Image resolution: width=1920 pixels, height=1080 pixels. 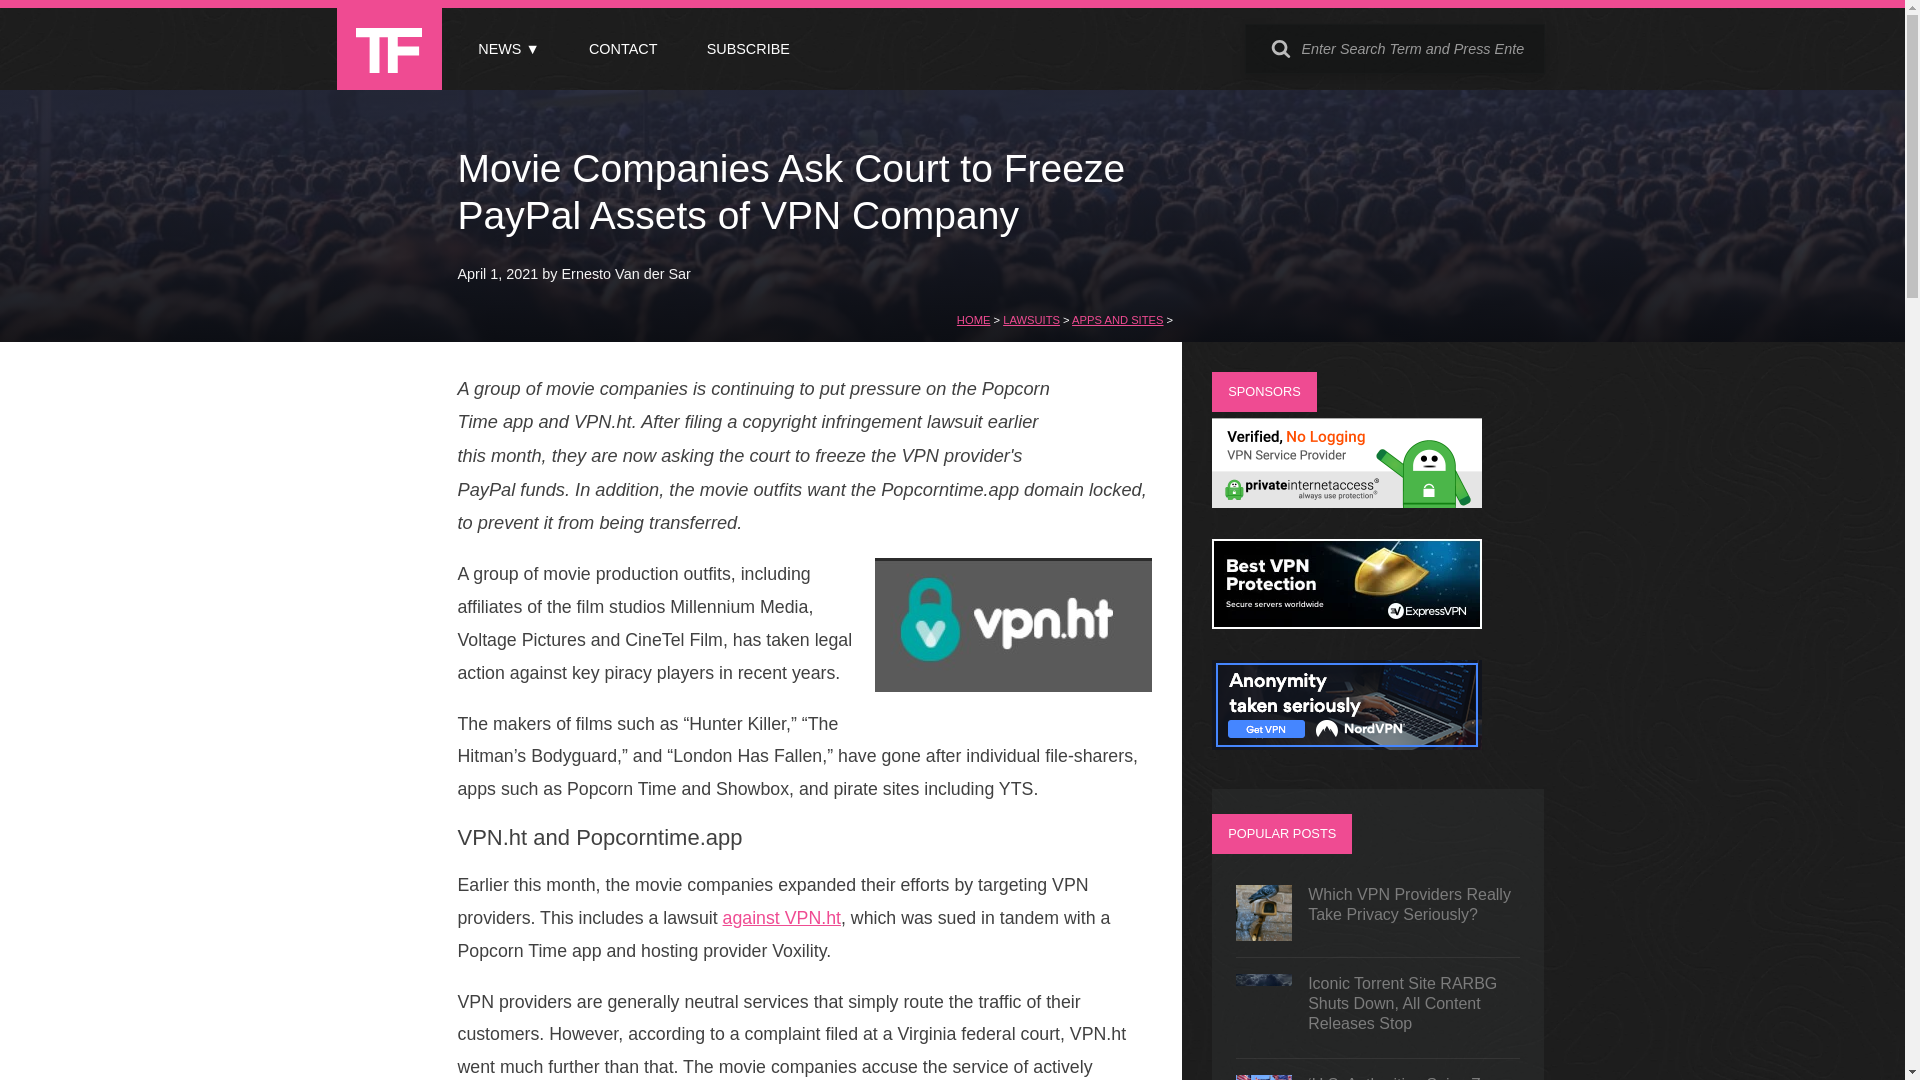 I want to click on Ernesto Van der Sar, so click(x=626, y=273).